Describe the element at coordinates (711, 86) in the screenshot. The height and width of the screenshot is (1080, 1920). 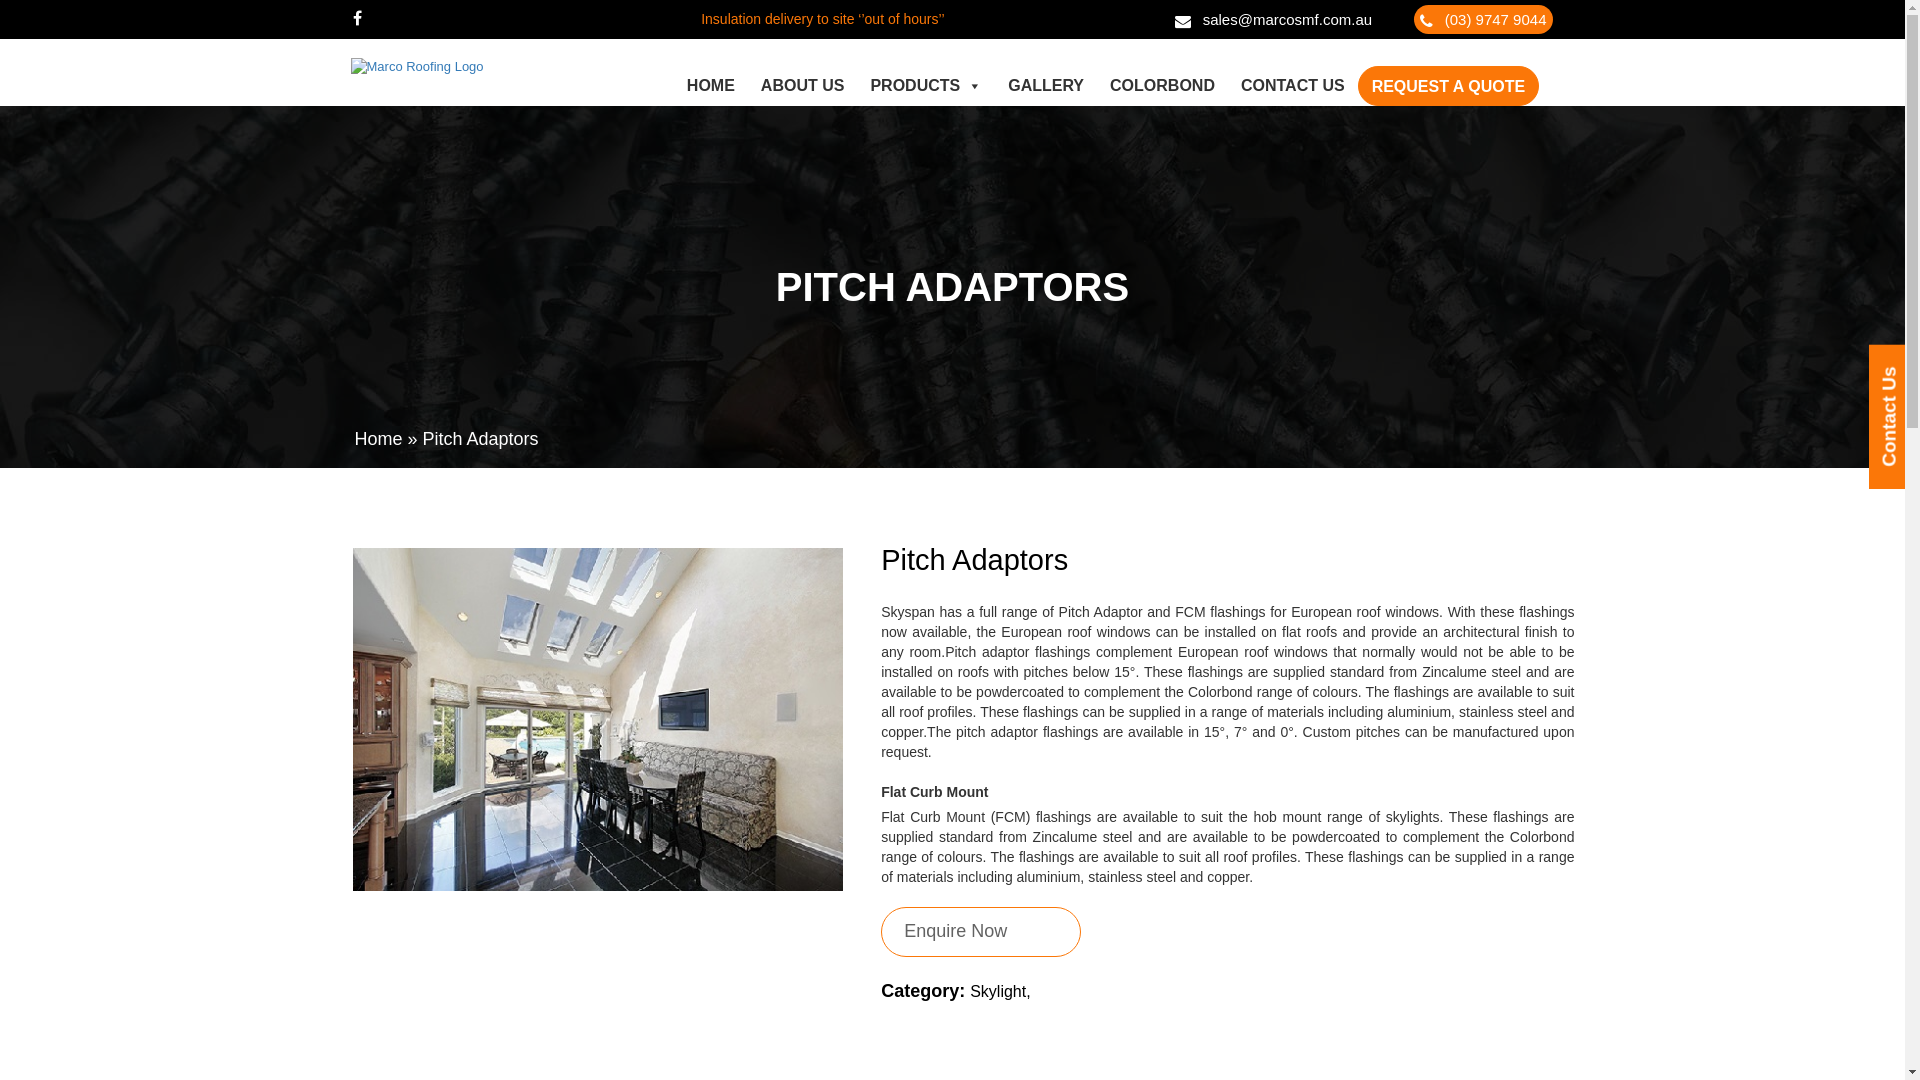
I see `HOME` at that location.